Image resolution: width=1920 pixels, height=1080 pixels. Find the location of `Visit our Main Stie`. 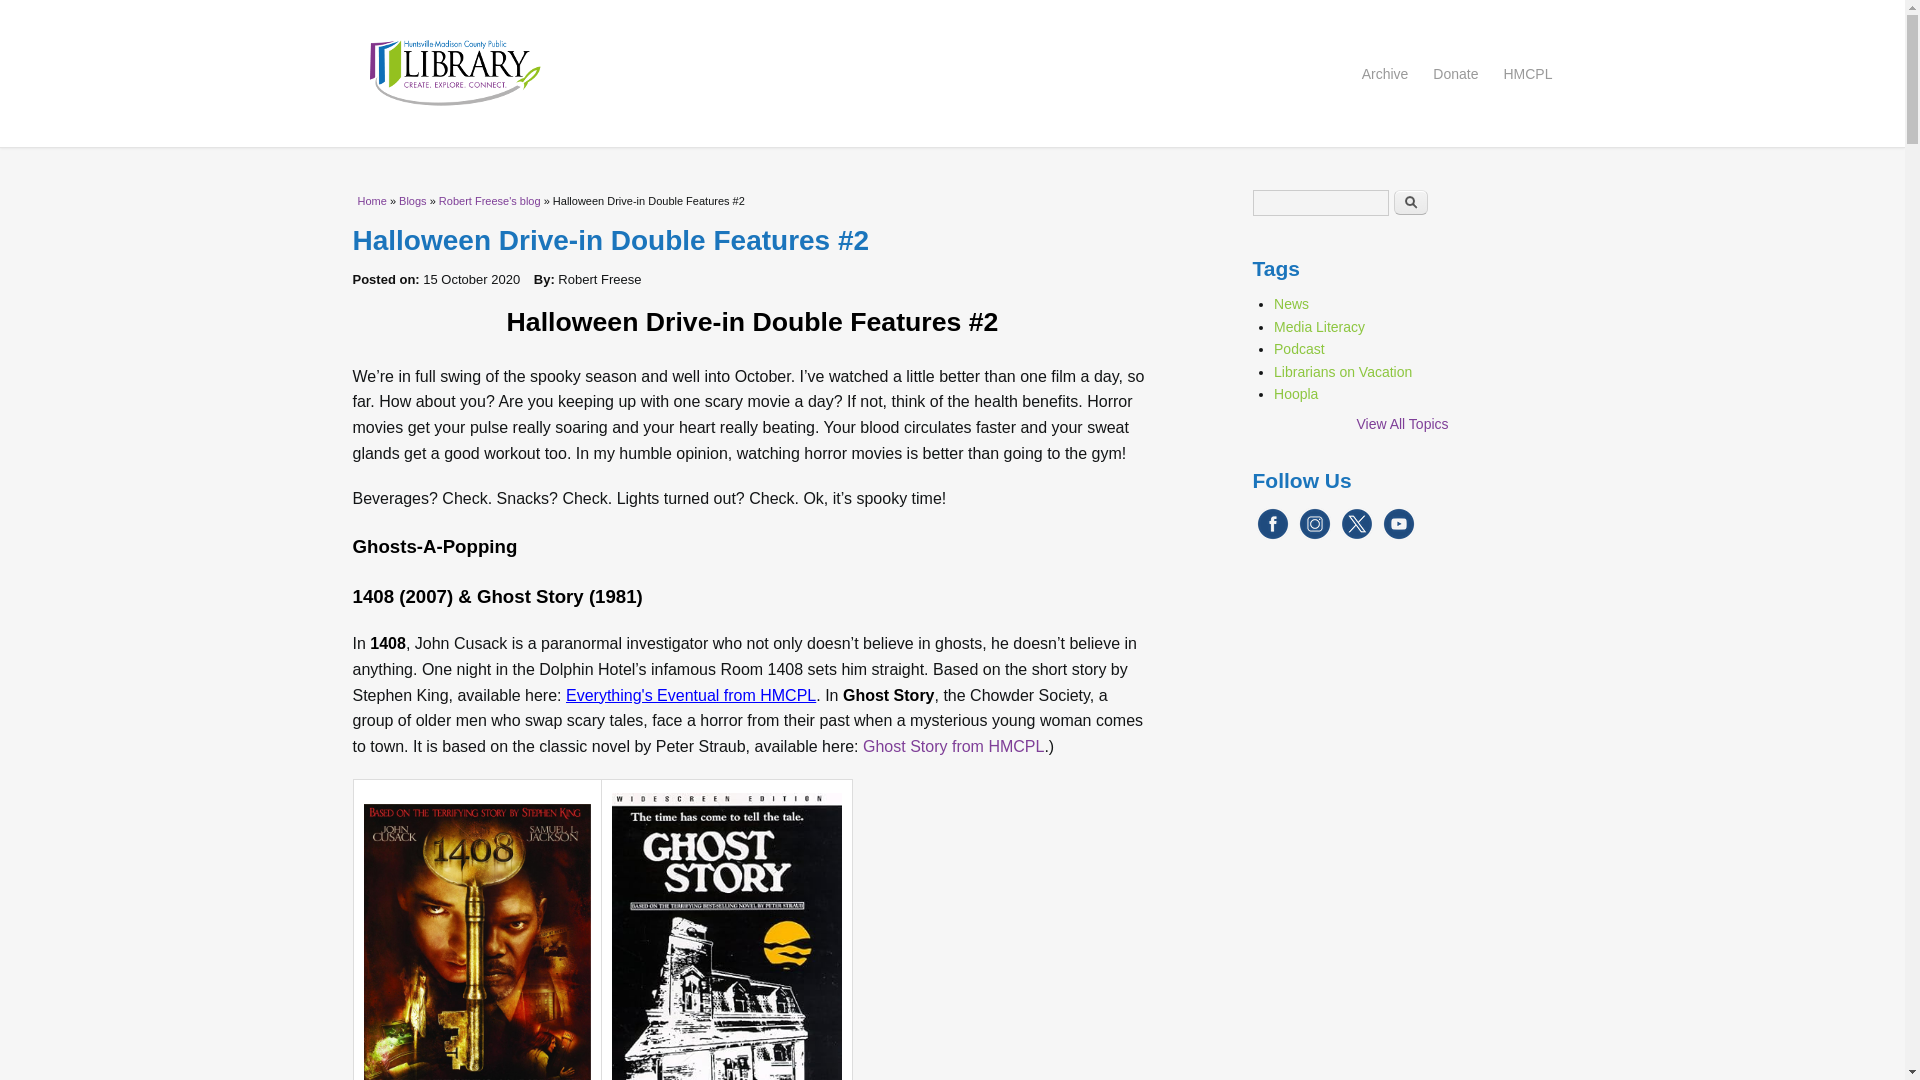

Visit our Main Stie is located at coordinates (1527, 74).